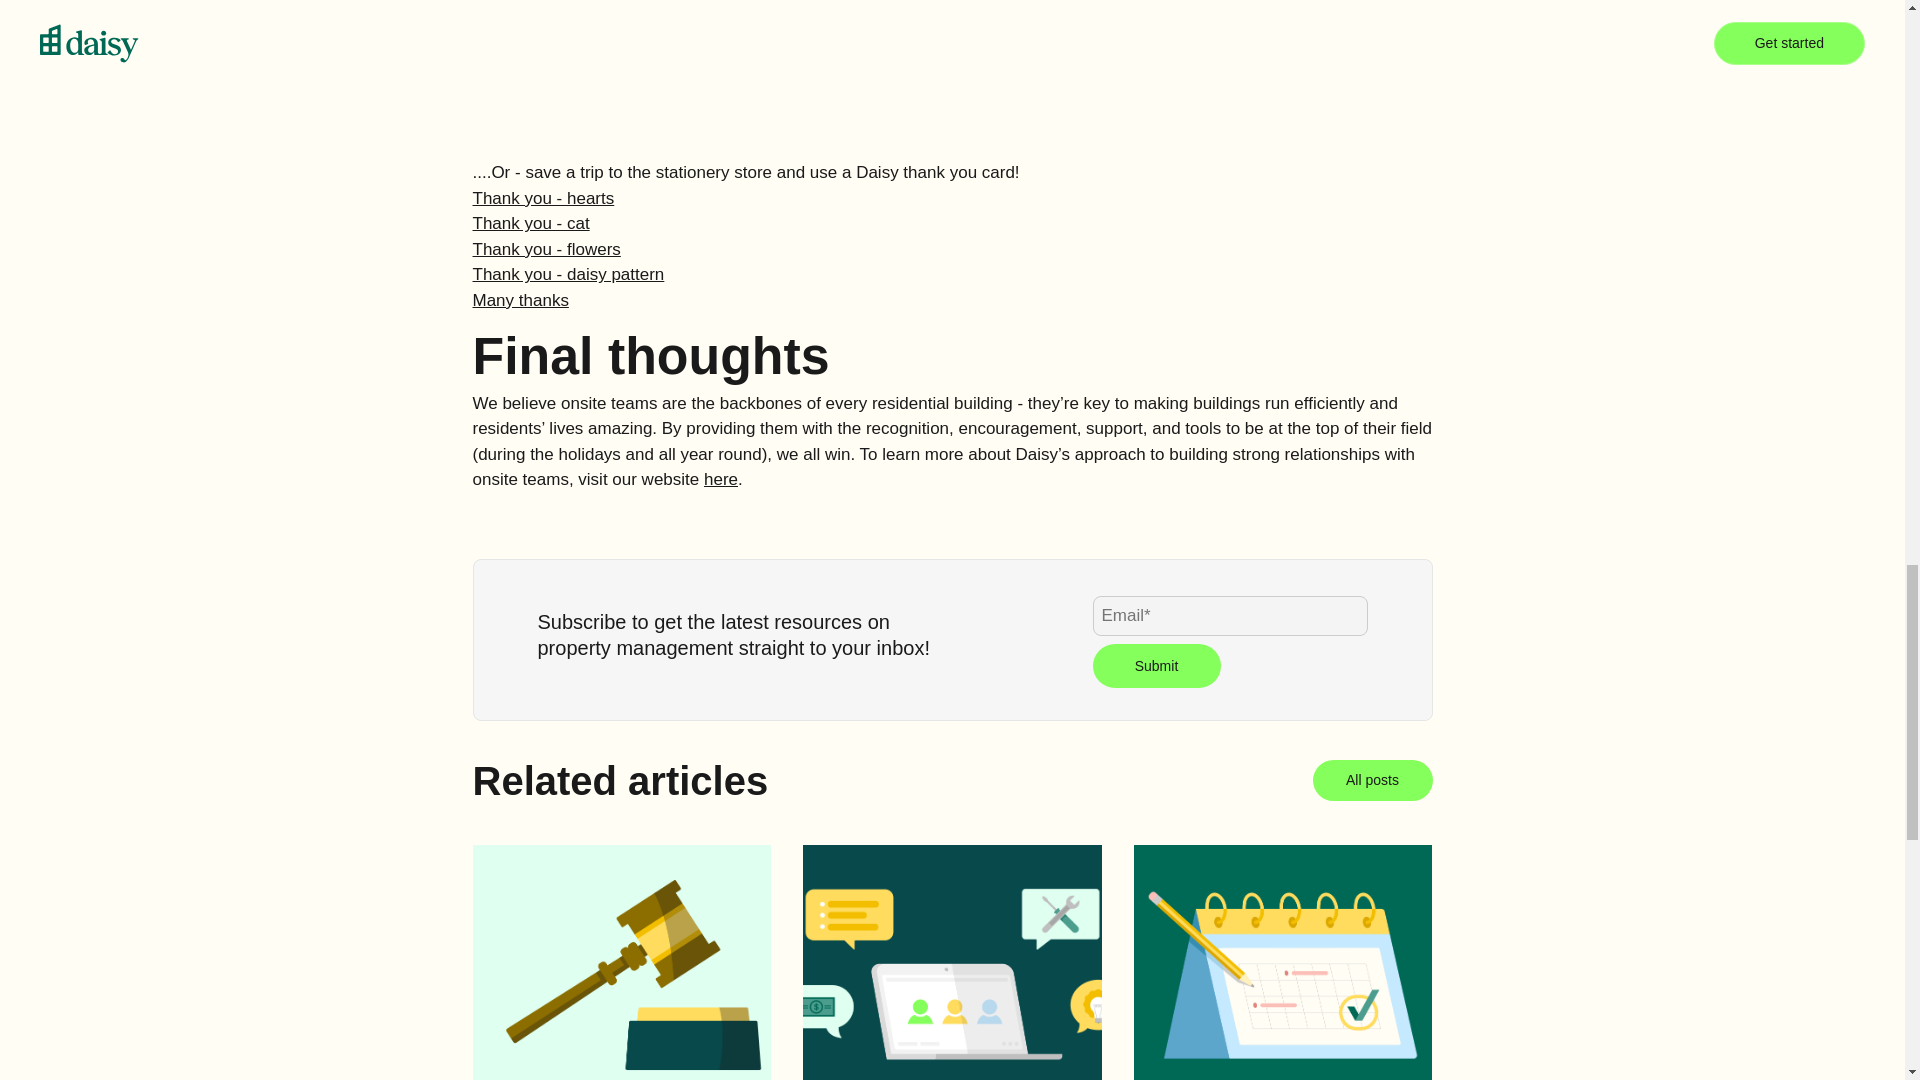  Describe the element at coordinates (1156, 665) in the screenshot. I see `Submit` at that location.